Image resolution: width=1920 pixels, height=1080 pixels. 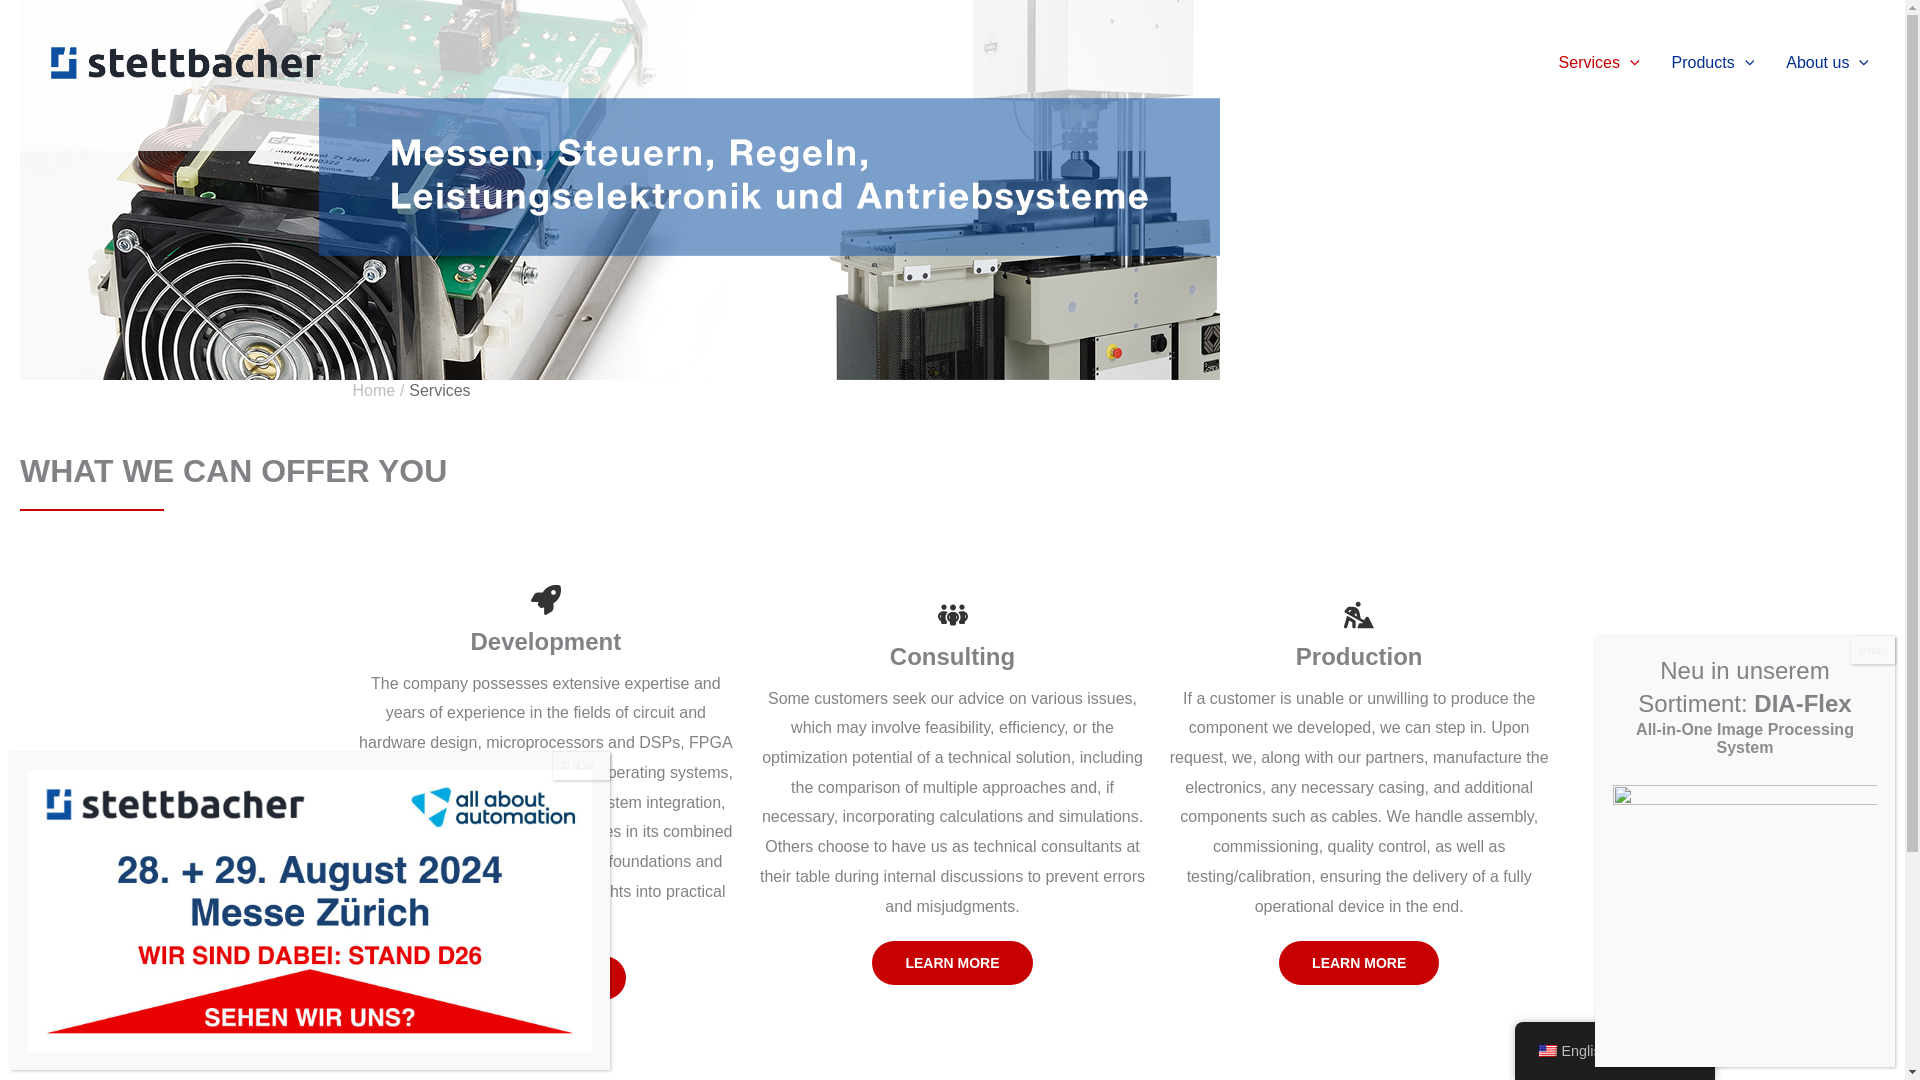 I want to click on Services, so click(x=1599, y=62).